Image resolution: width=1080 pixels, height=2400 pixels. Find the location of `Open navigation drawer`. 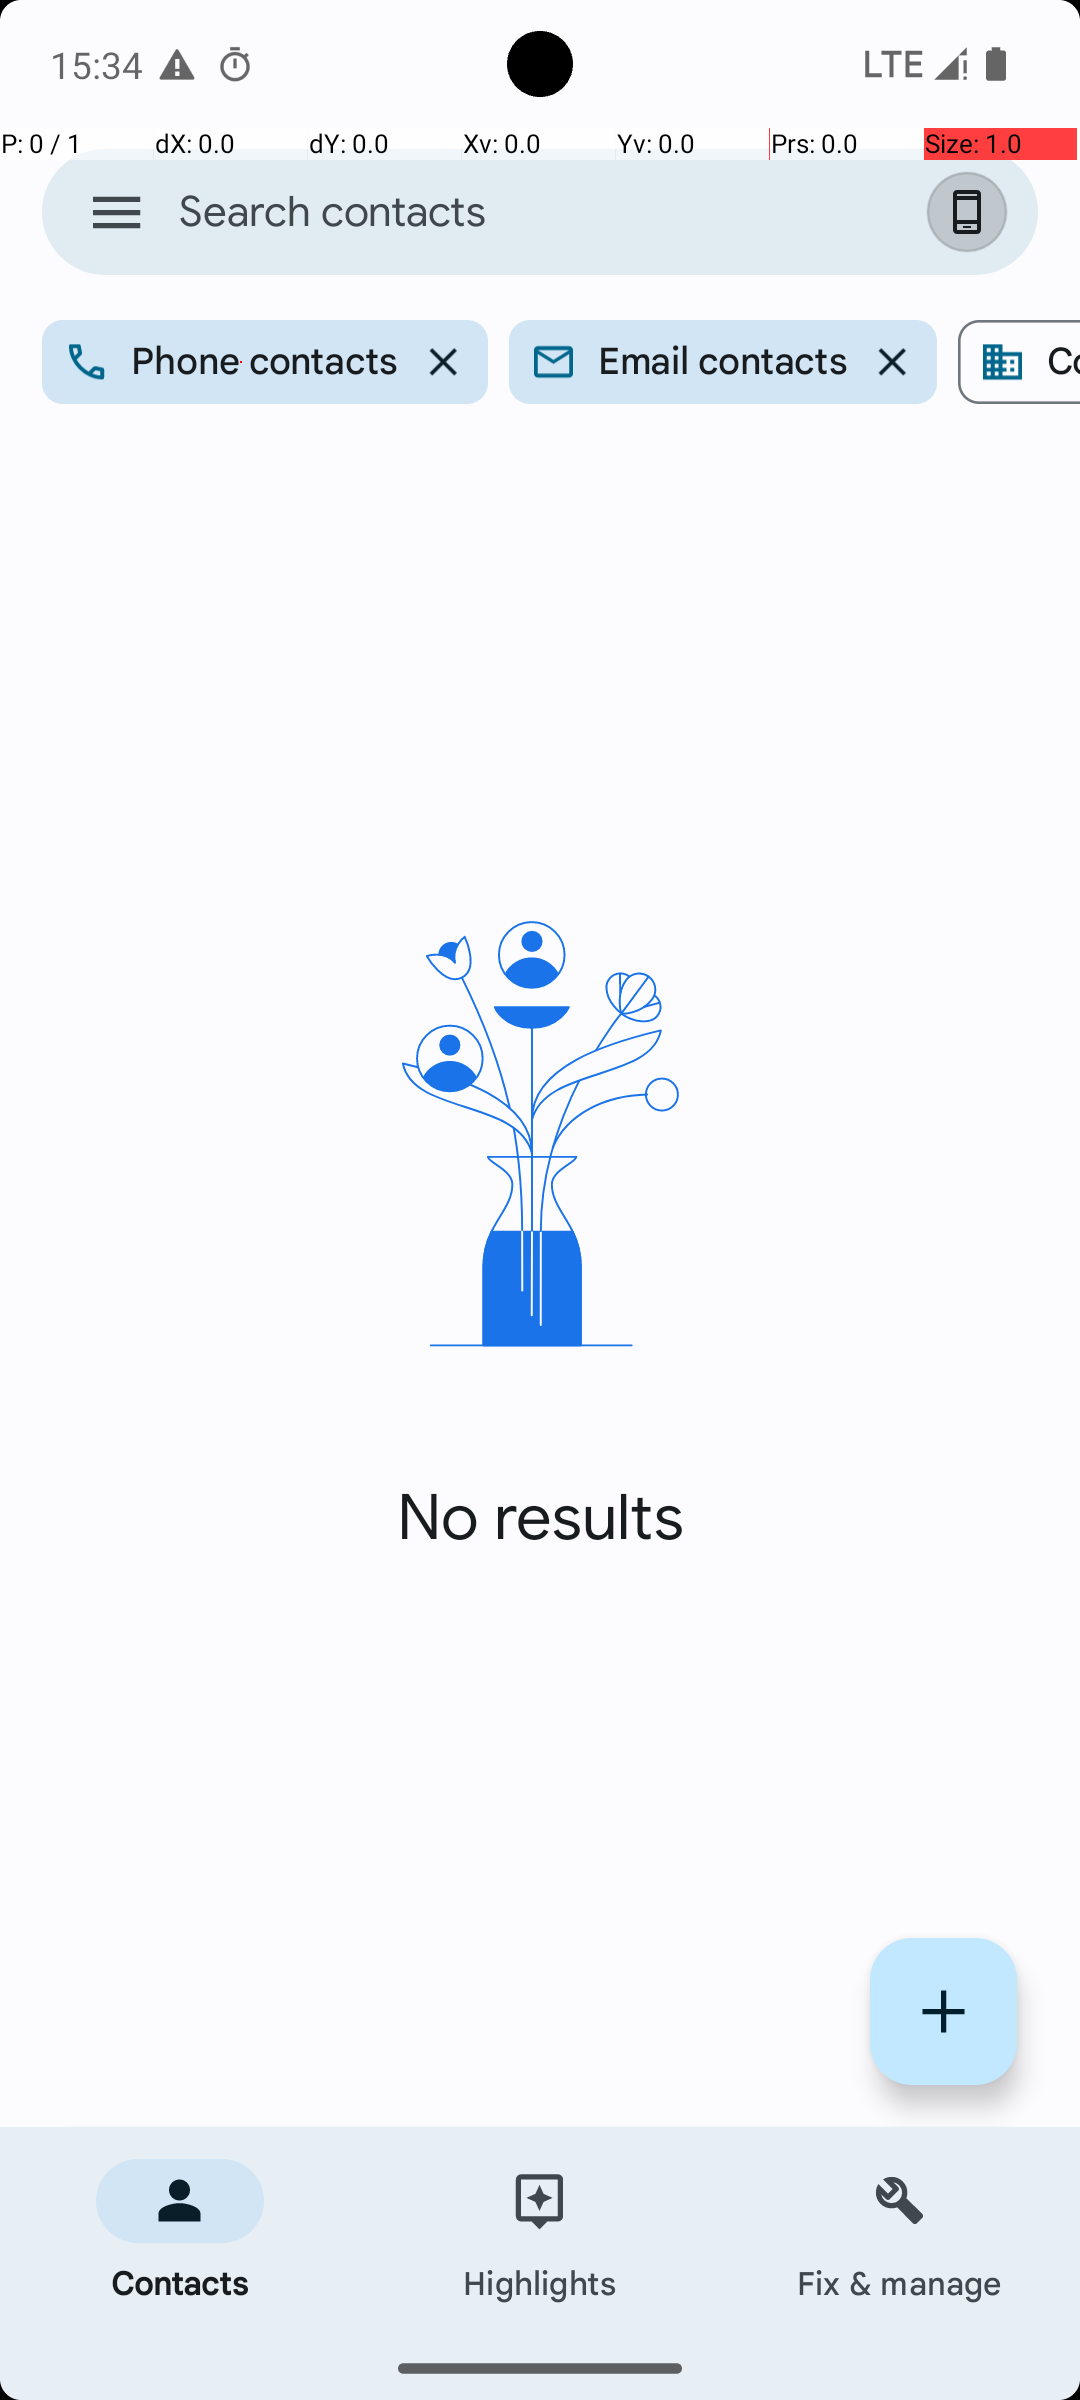

Open navigation drawer is located at coordinates (116, 212).